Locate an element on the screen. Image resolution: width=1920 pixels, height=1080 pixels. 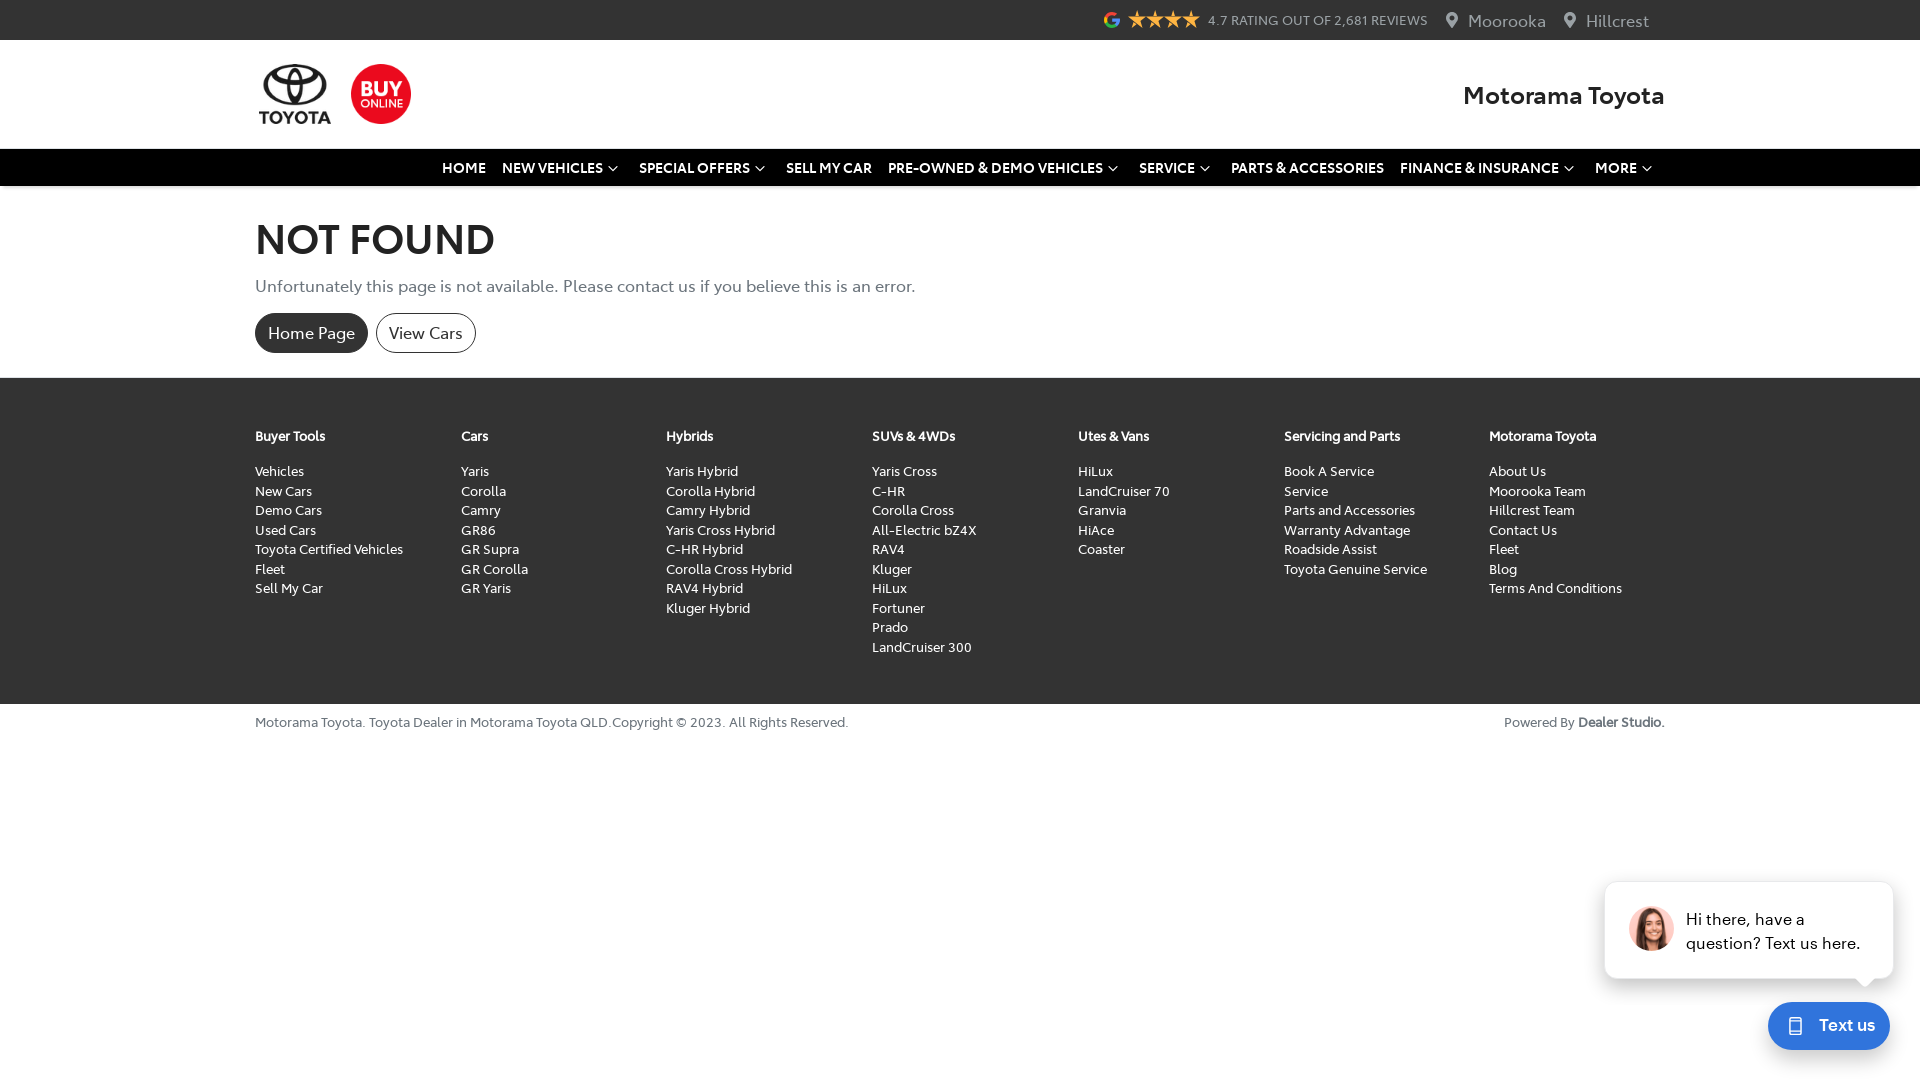
Hillcrest is located at coordinates (1618, 20).